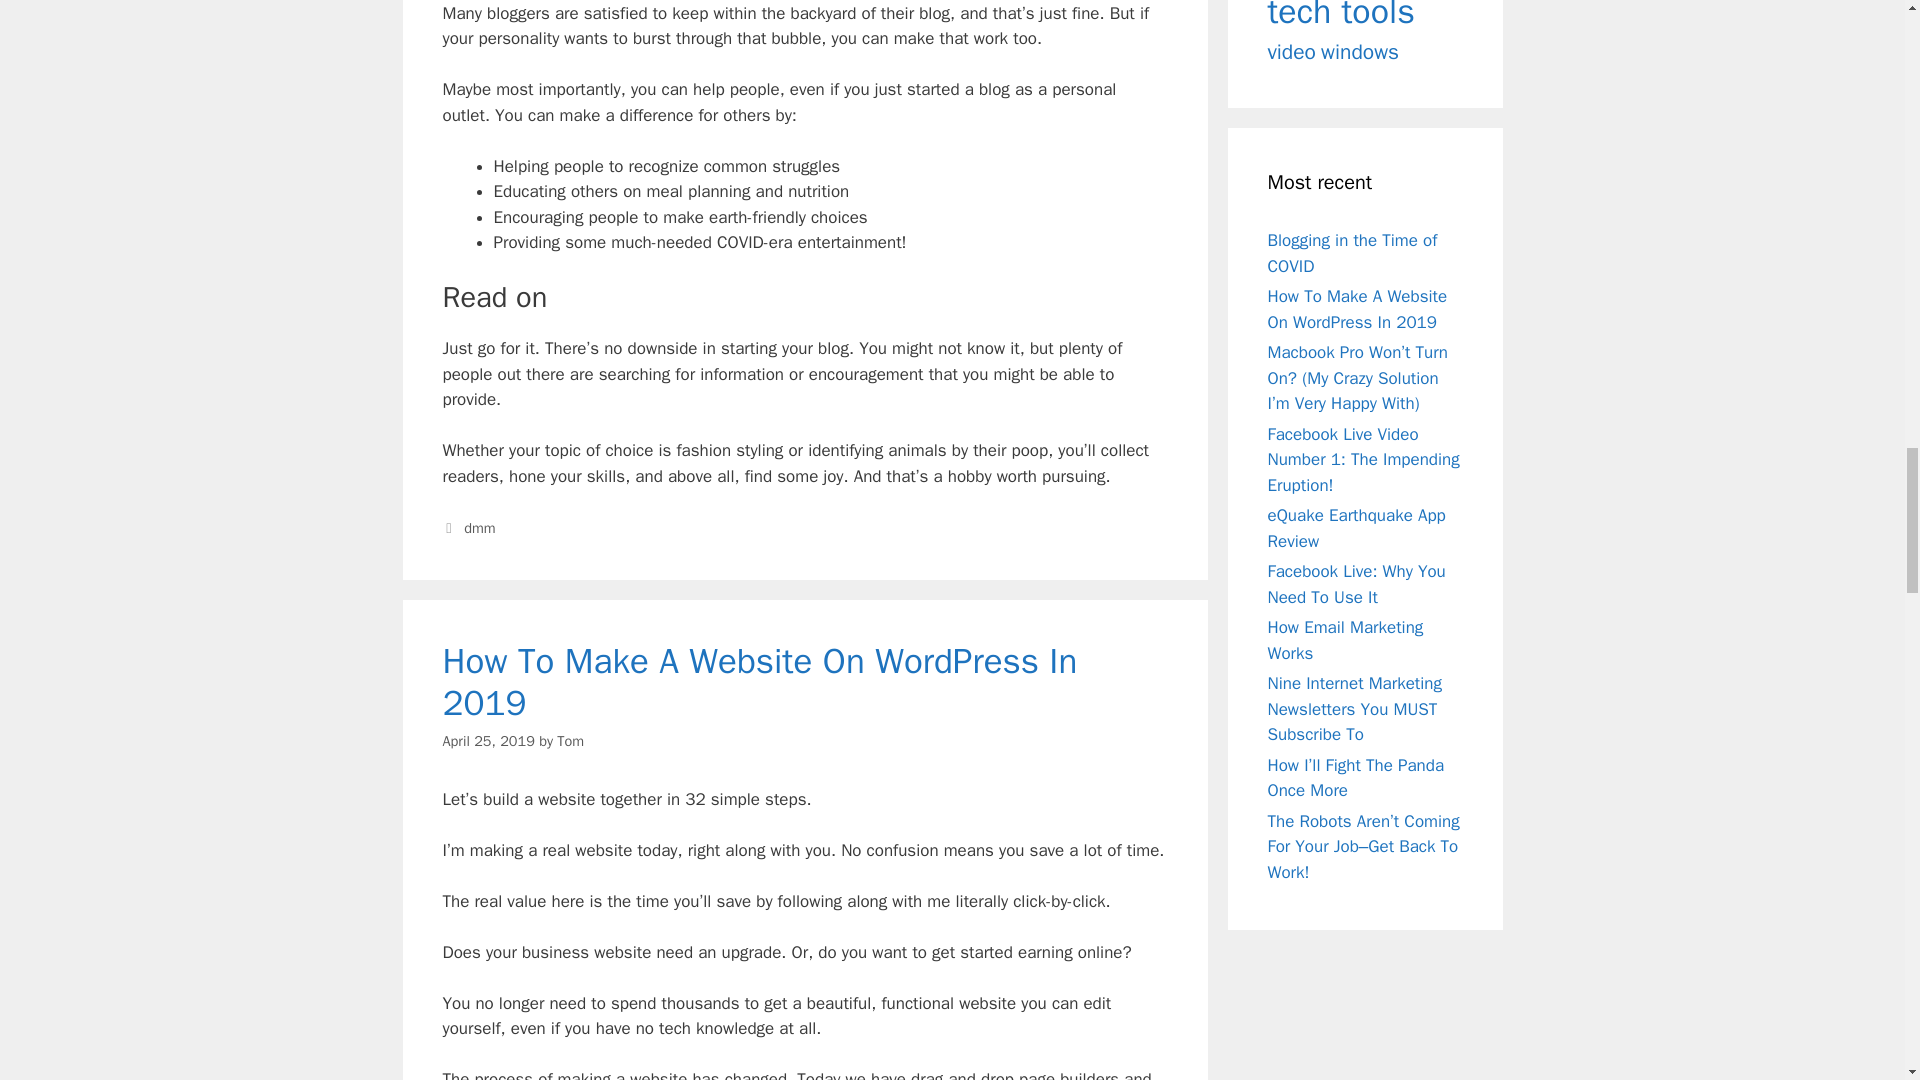  Describe the element at coordinates (570, 740) in the screenshot. I see `View all posts by Tom` at that location.